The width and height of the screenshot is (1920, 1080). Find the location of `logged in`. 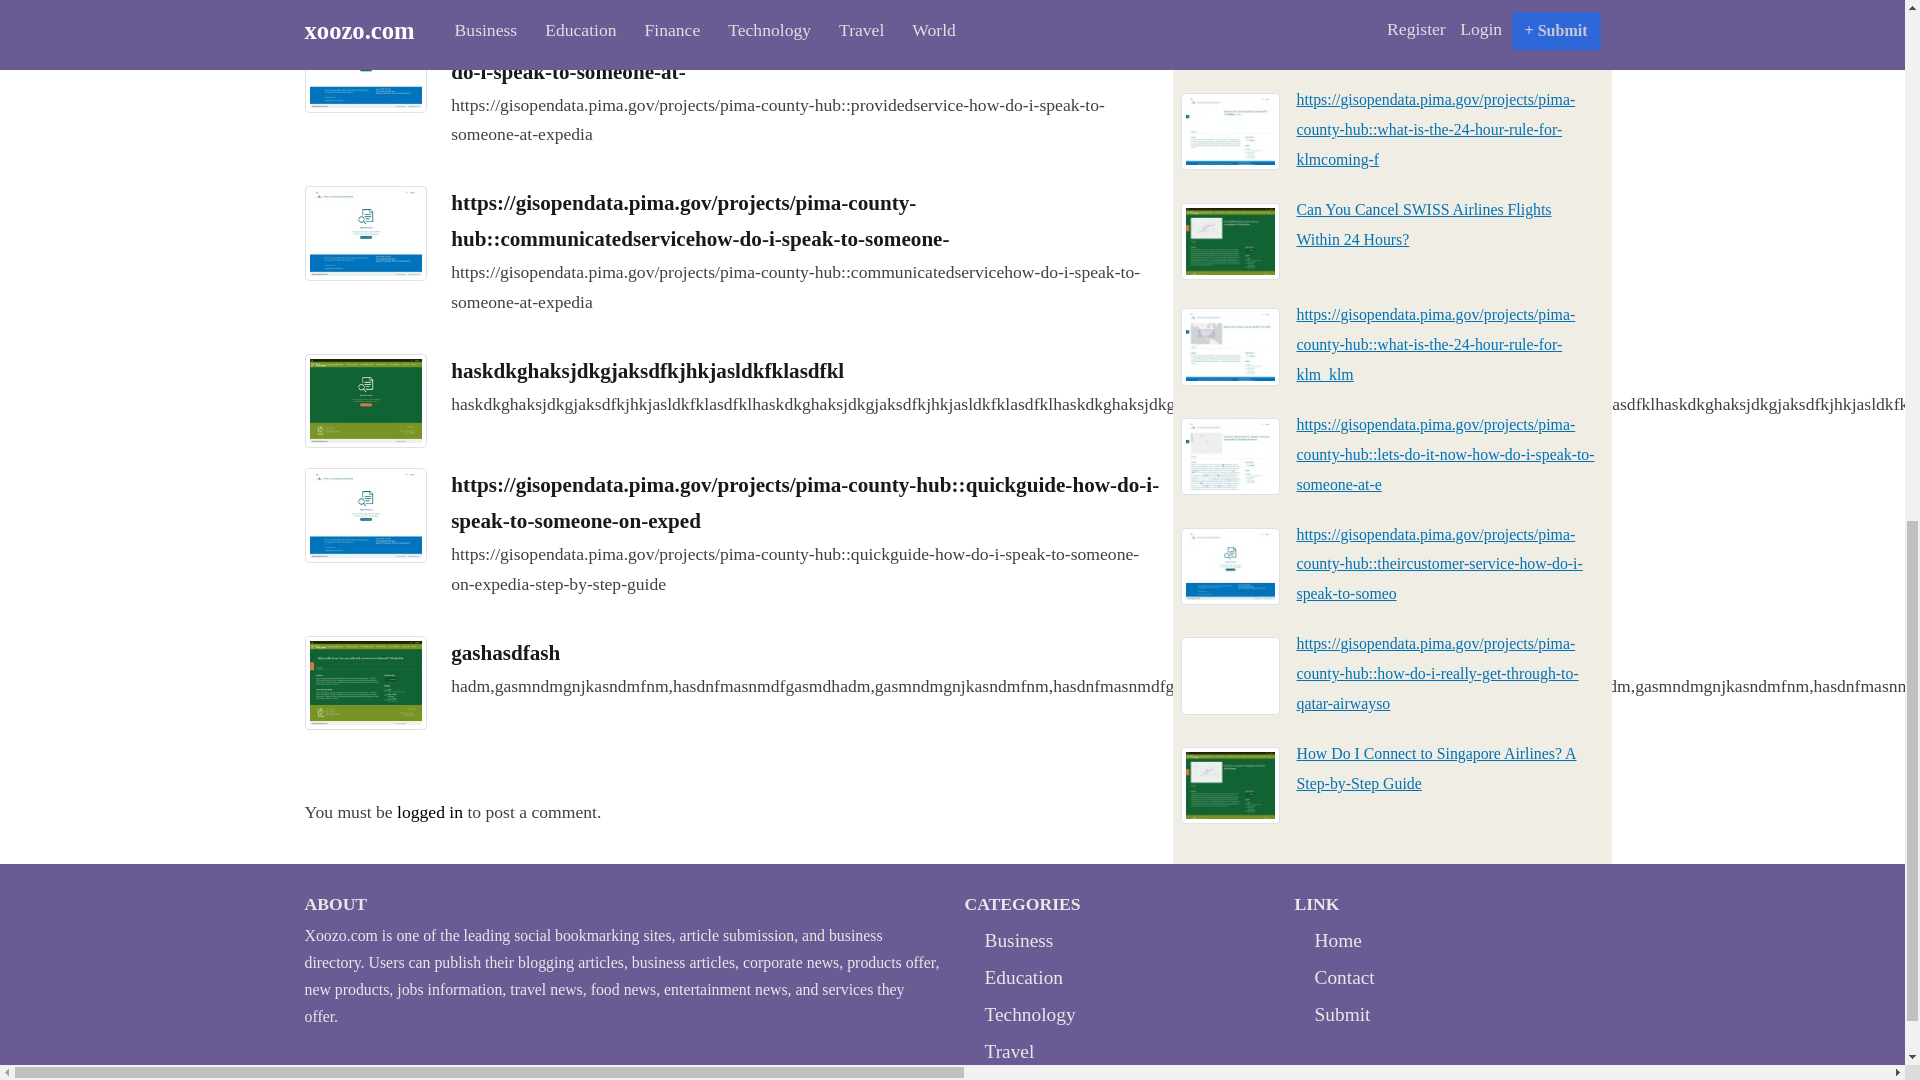

logged in is located at coordinates (430, 812).